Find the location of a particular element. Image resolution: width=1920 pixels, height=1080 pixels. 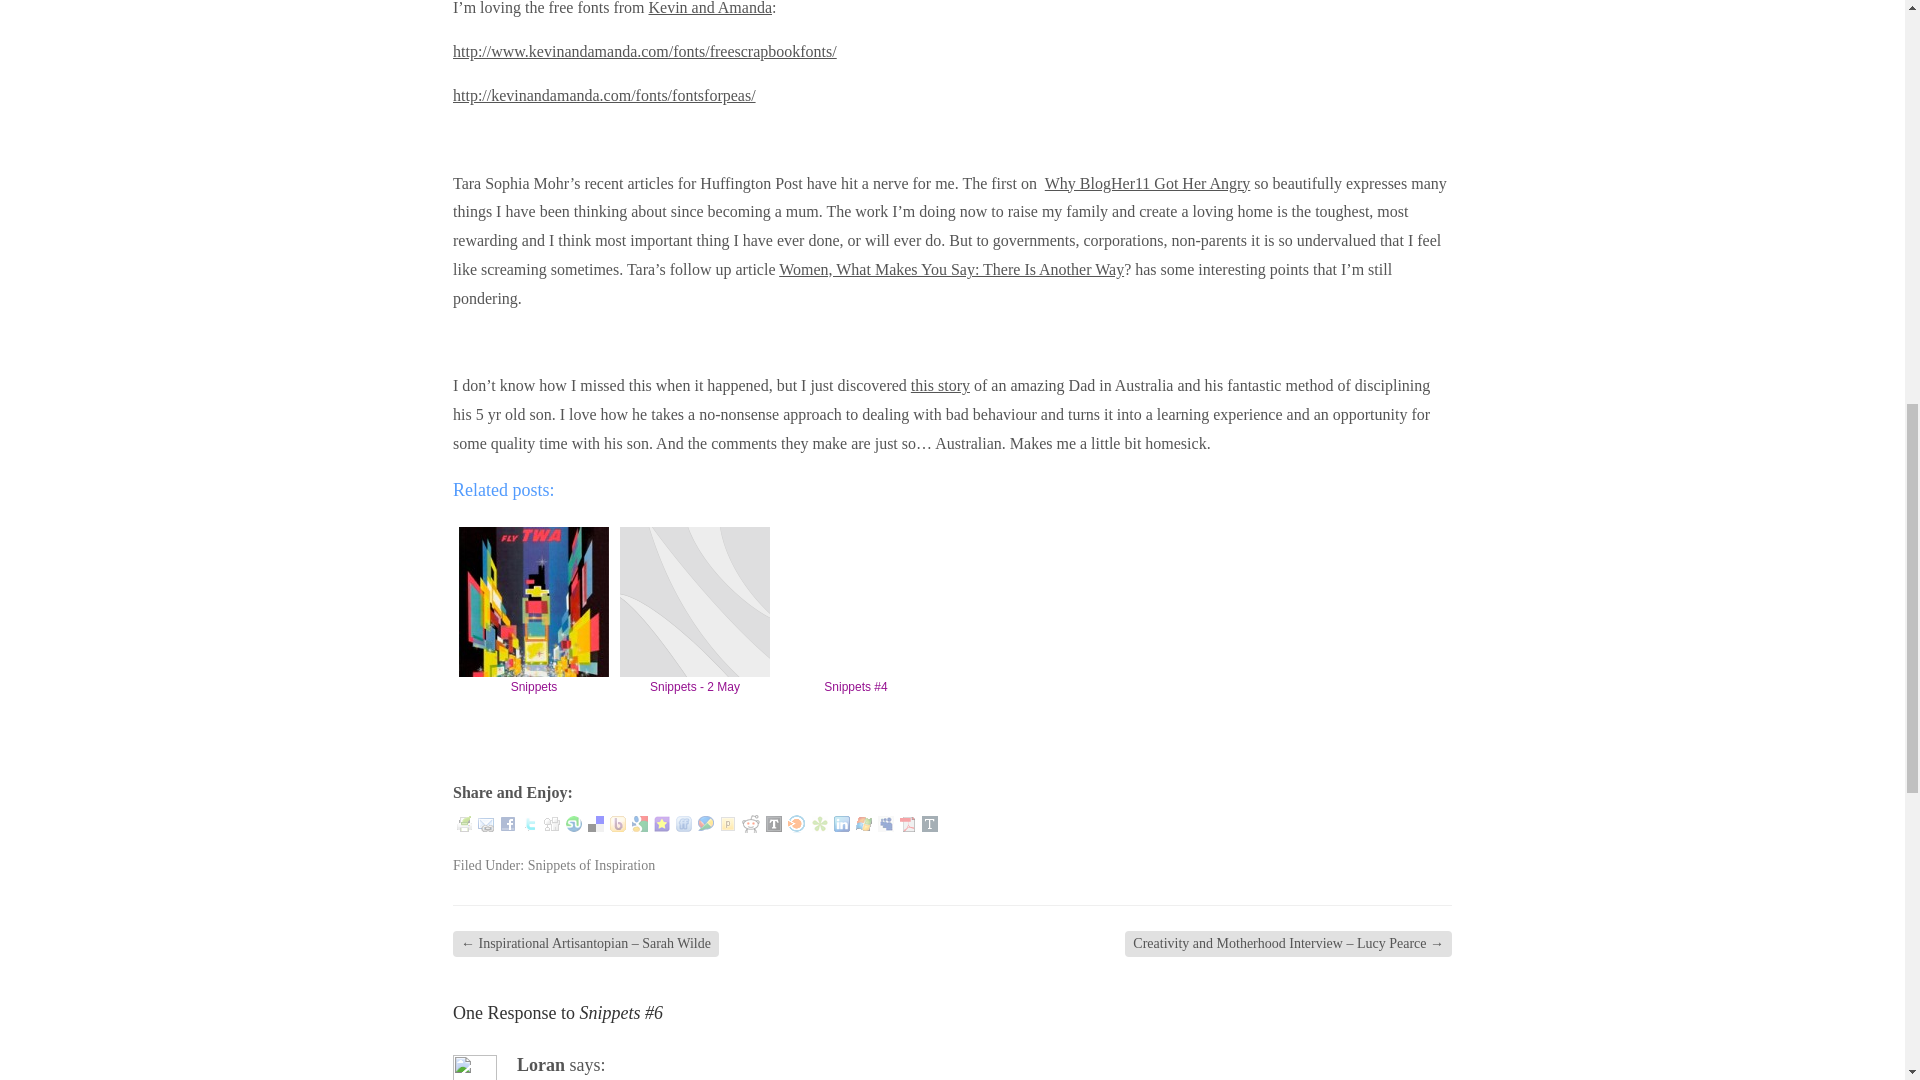

Print is located at coordinates (464, 824).